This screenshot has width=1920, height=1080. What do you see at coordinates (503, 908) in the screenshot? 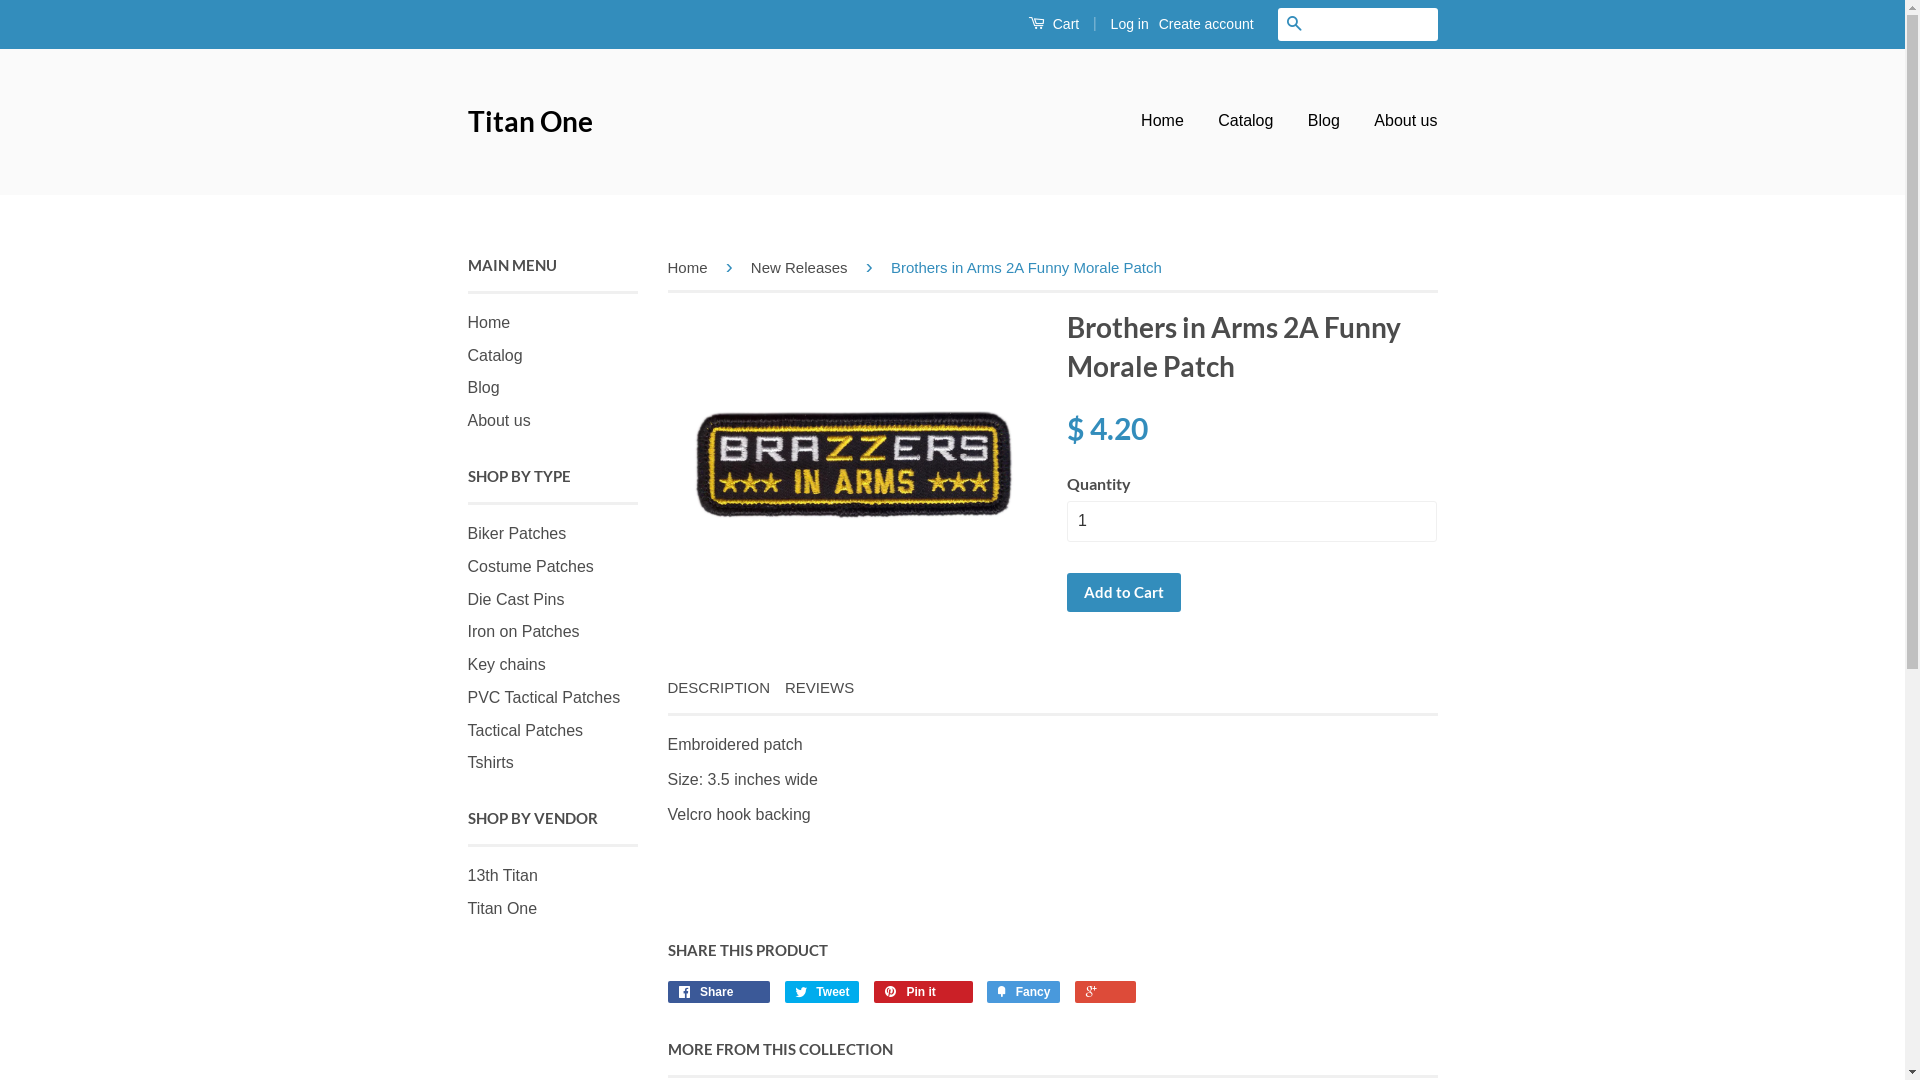
I see `Titan One` at bounding box center [503, 908].